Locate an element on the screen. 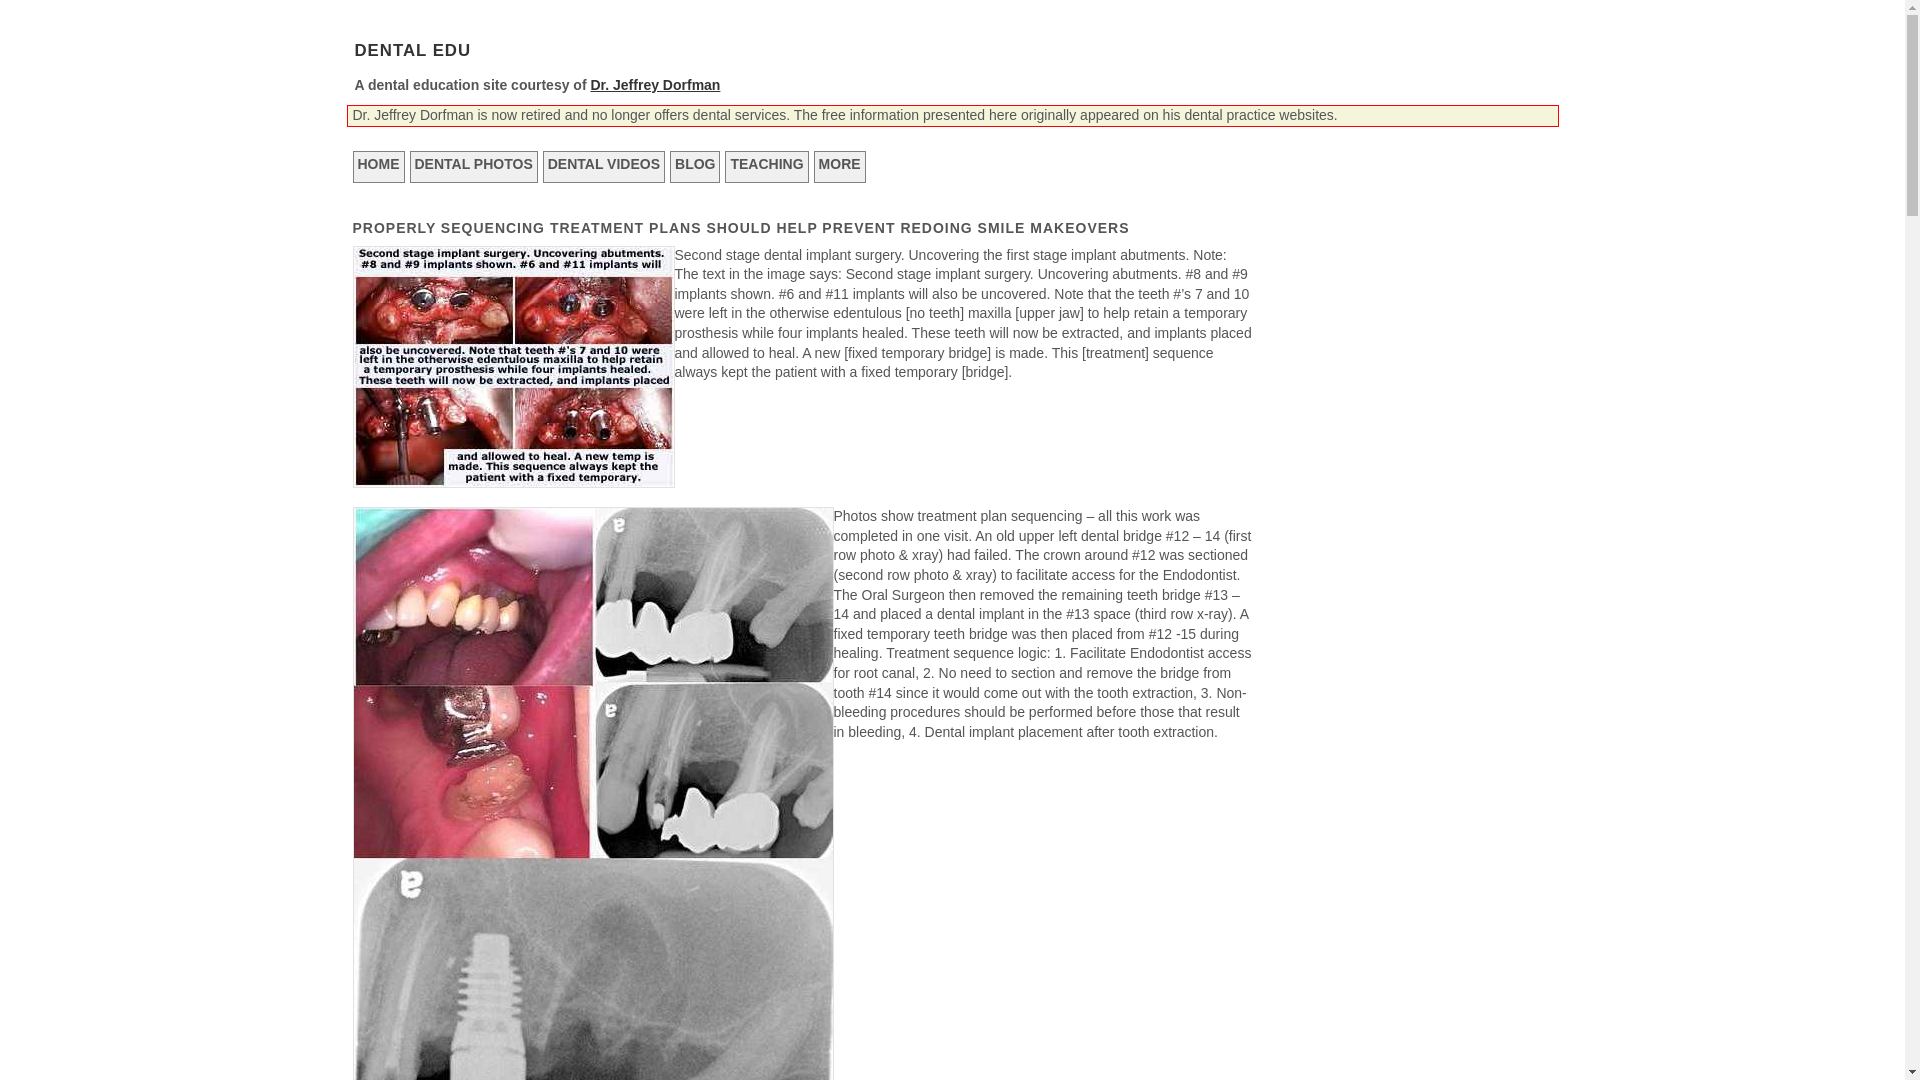 This screenshot has width=1920, height=1080. DENTAL PHOTOS is located at coordinates (474, 166).